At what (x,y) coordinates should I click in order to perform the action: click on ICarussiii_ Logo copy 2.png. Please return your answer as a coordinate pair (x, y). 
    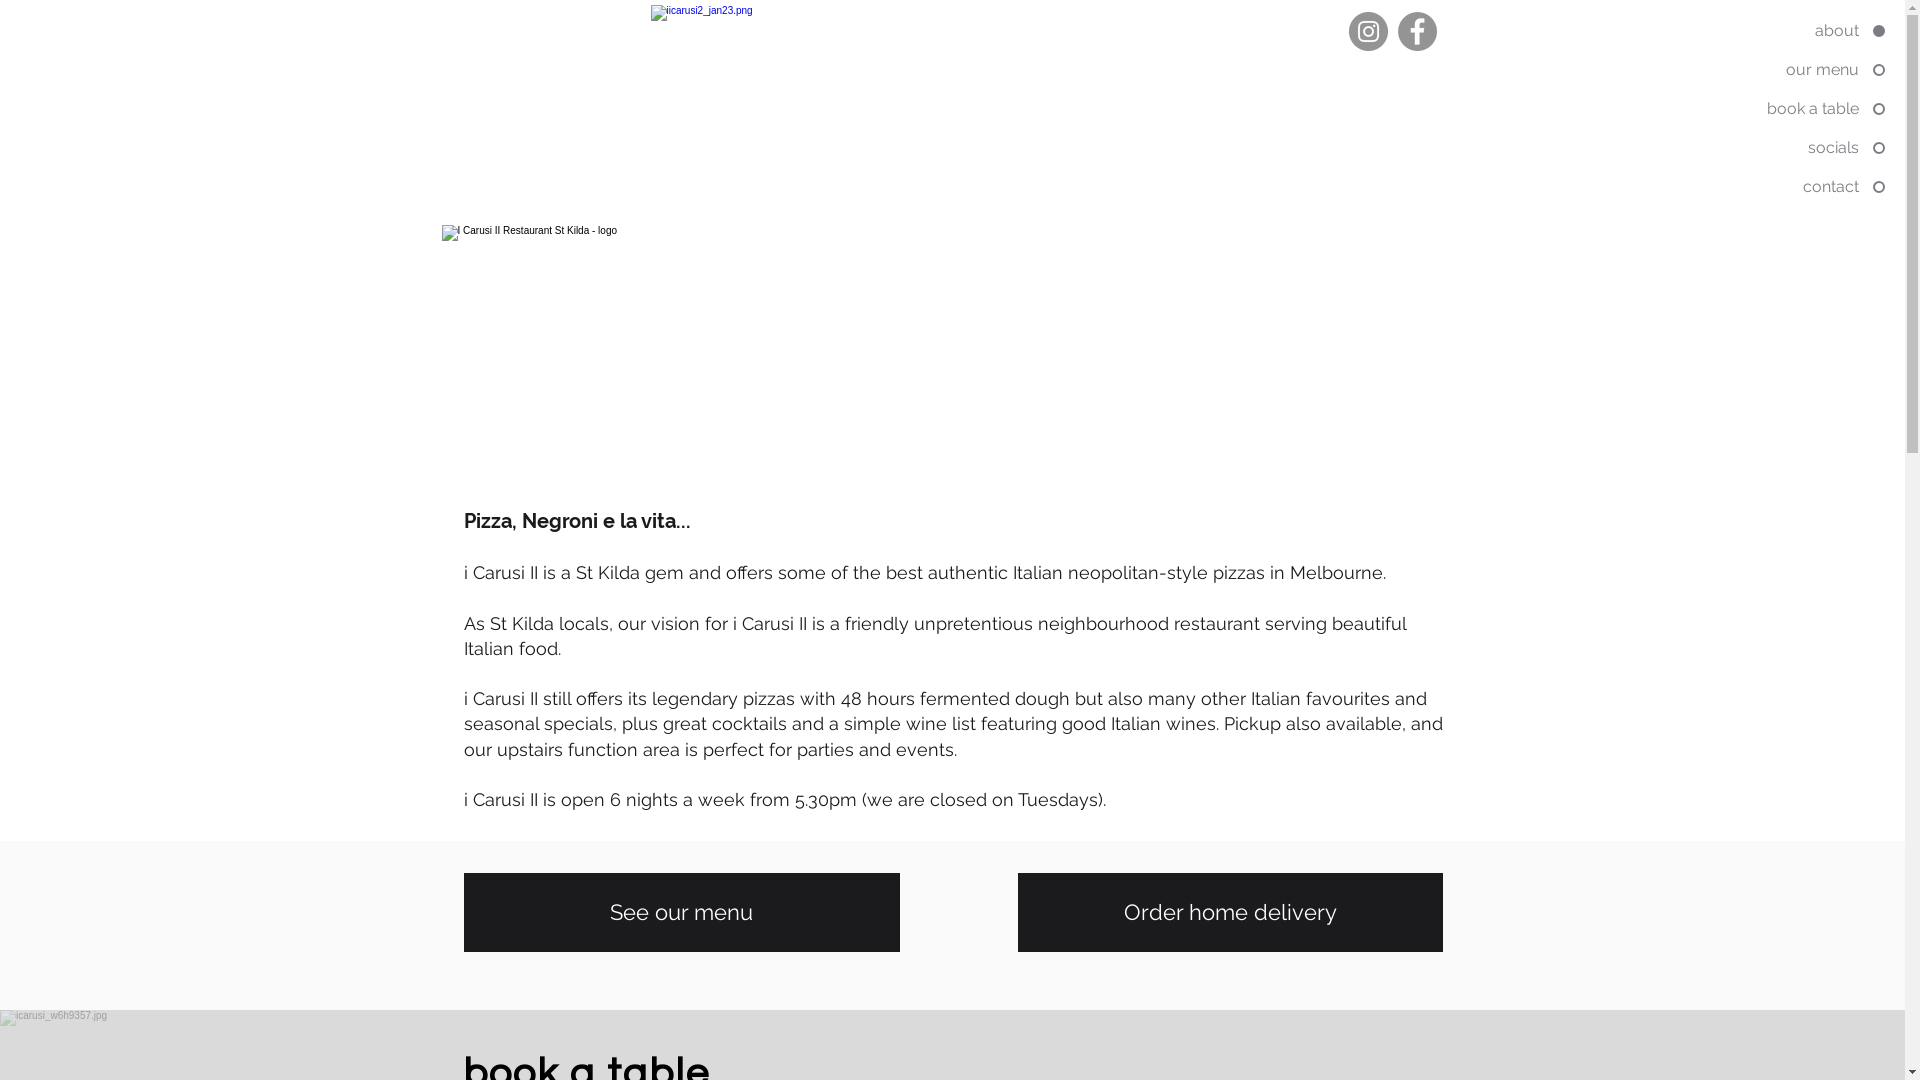
    Looking at the image, I should click on (931, 370).